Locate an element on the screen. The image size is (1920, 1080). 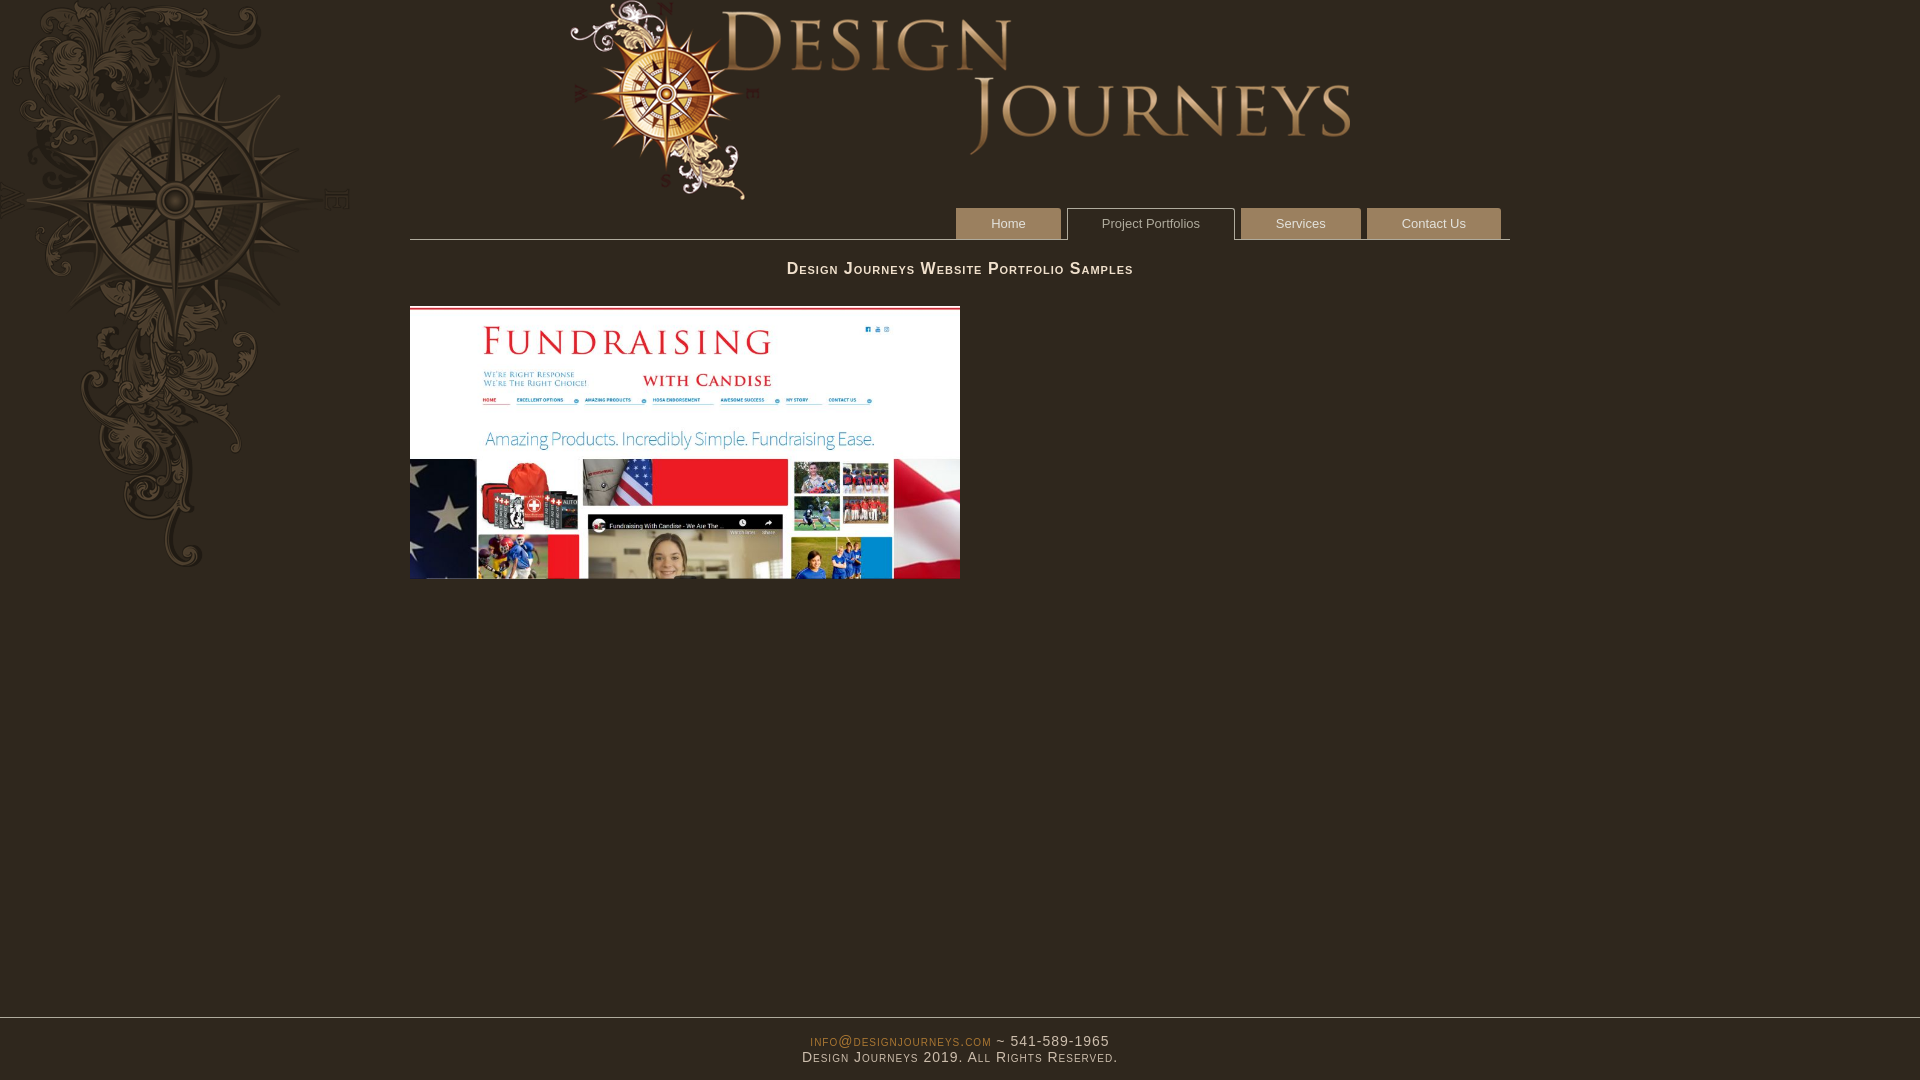
Home is located at coordinates (1008, 223).